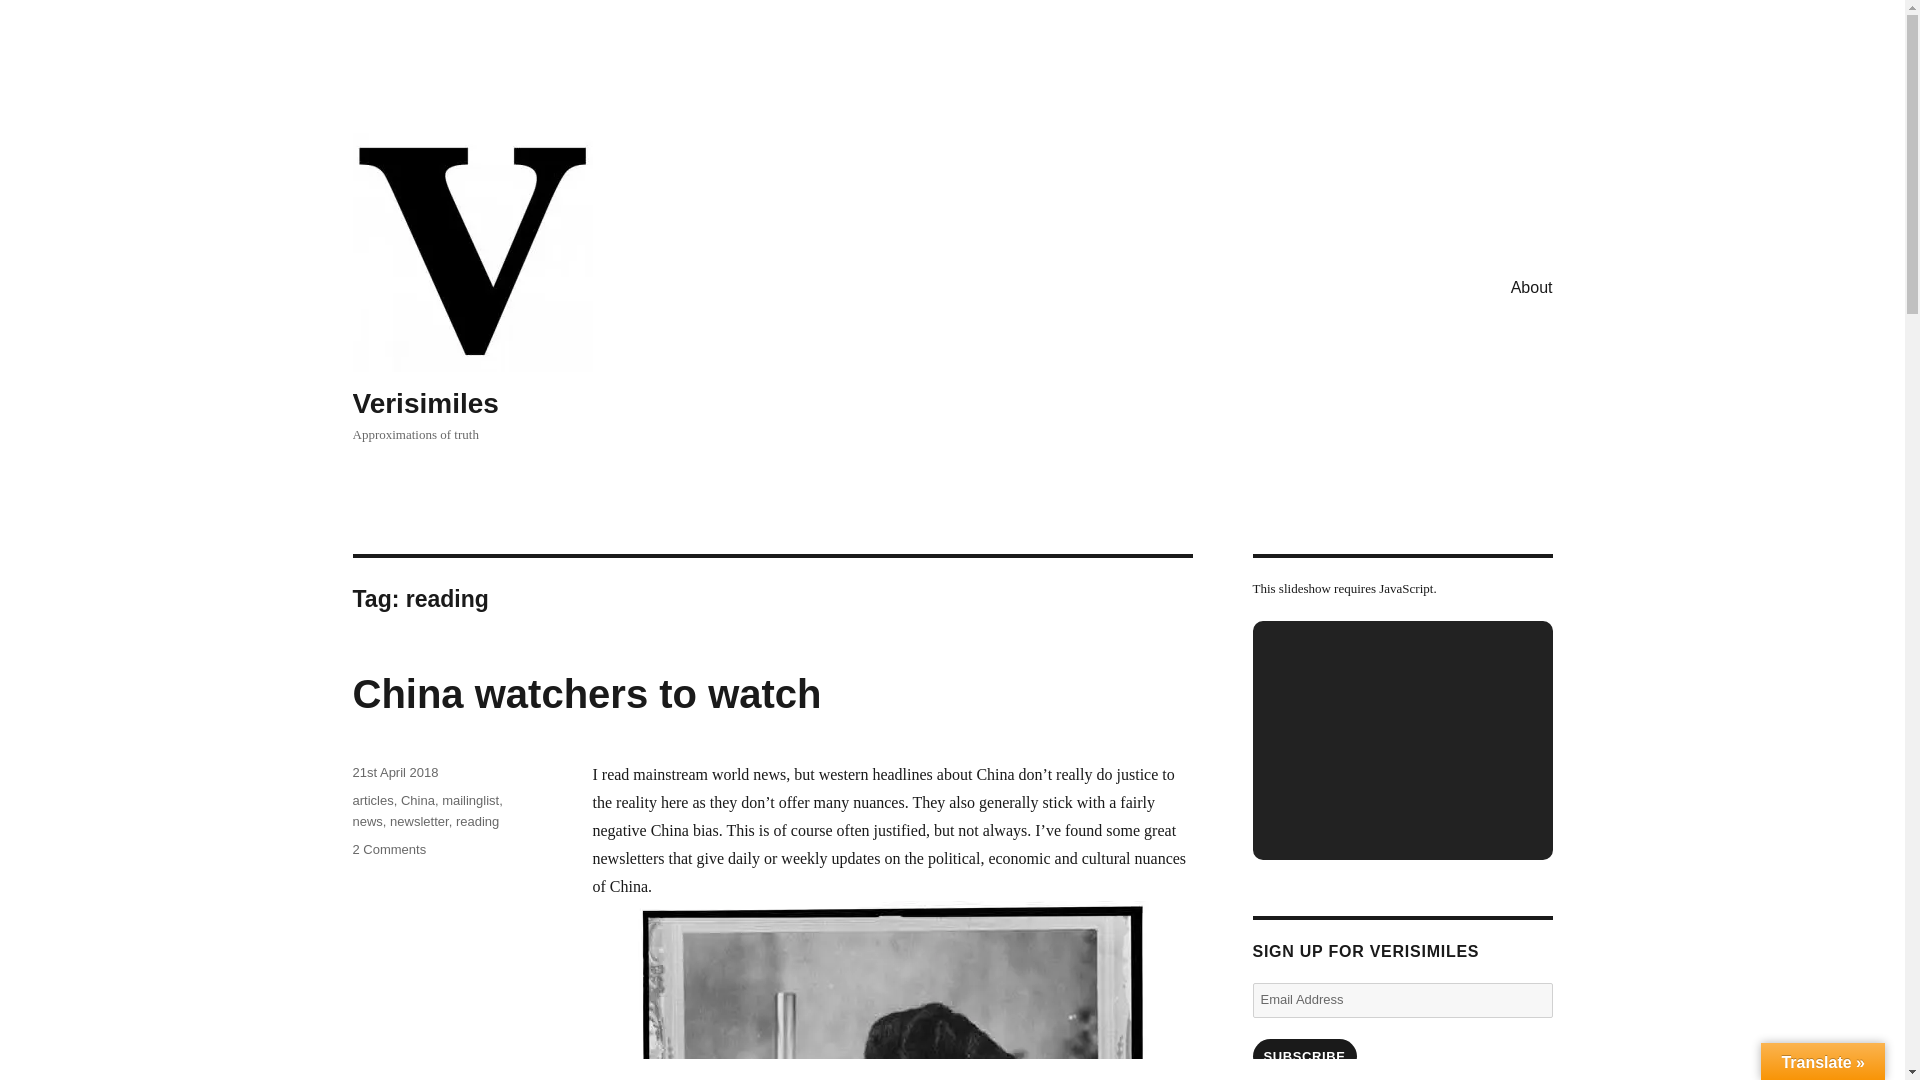 Image resolution: width=1920 pixels, height=1080 pixels. I want to click on China watchers to watch, so click(388, 850).